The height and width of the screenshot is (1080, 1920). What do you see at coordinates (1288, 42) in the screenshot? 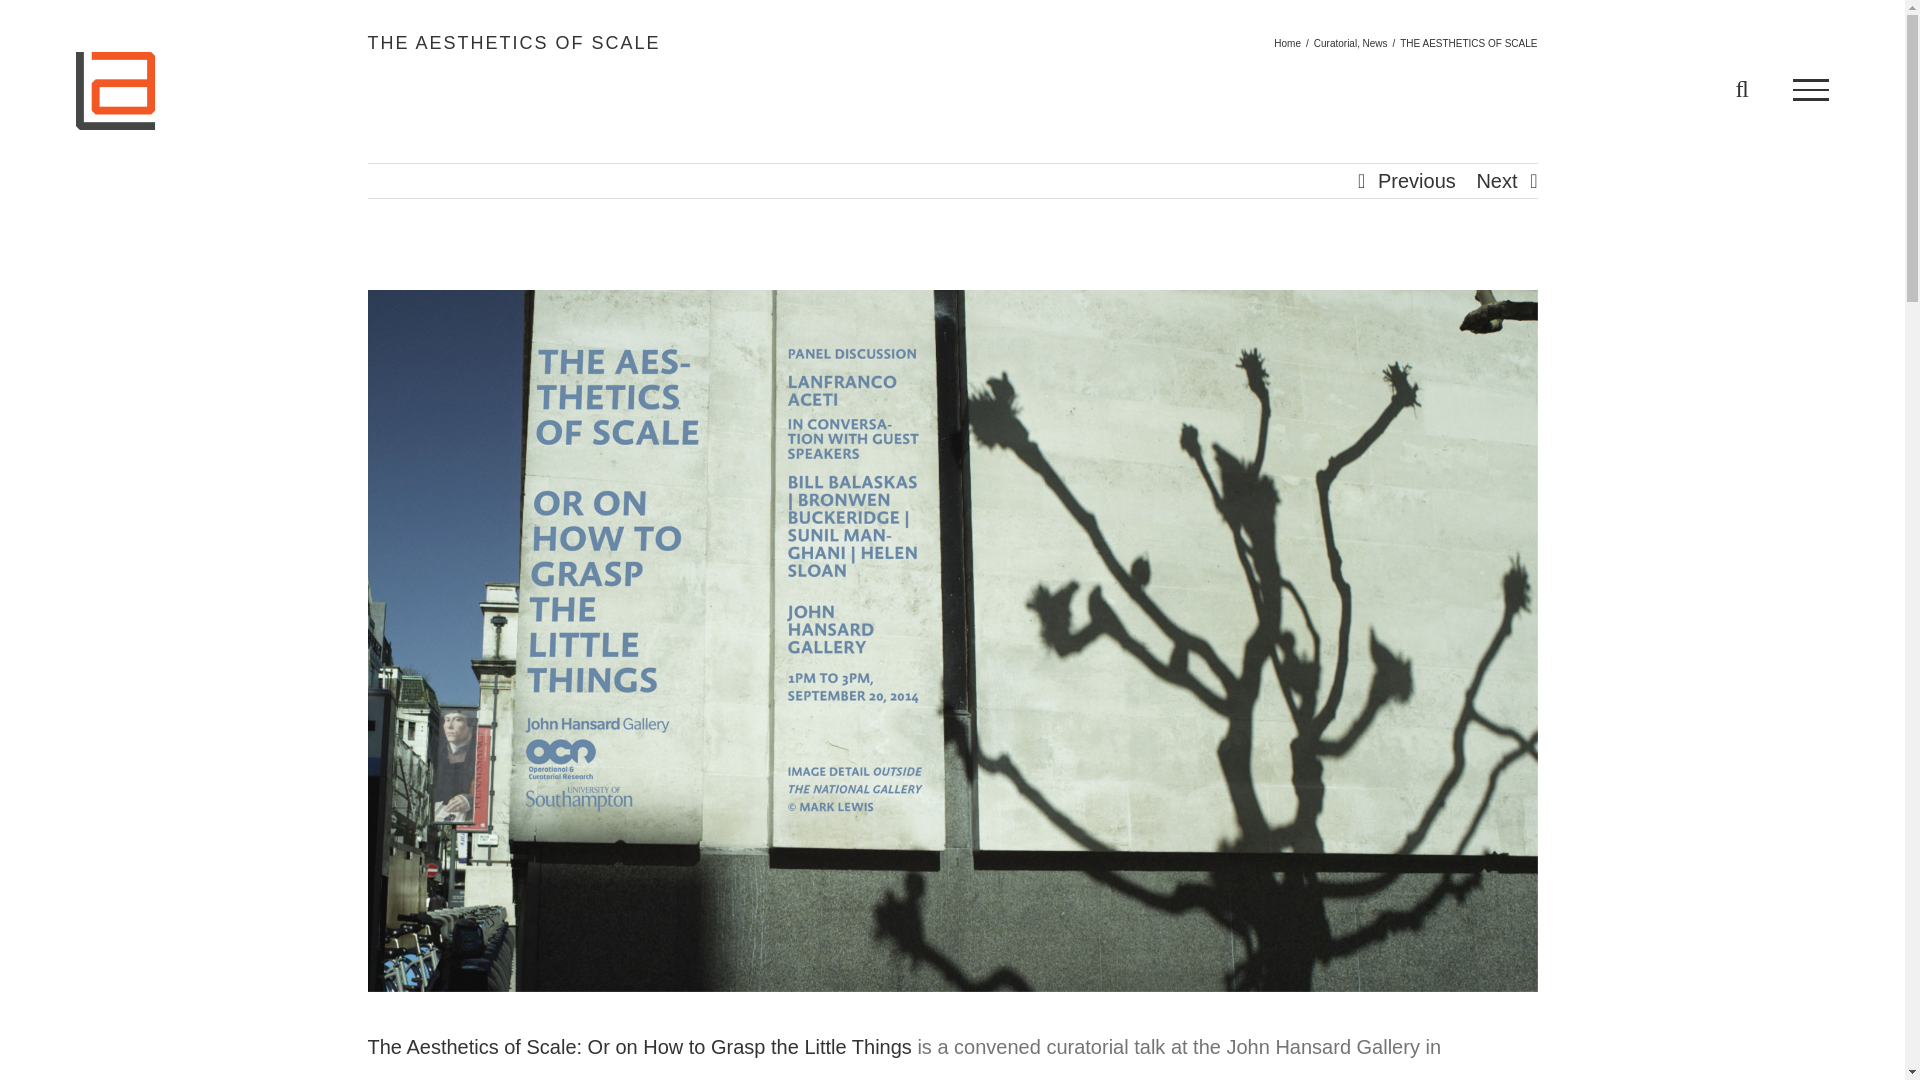
I see `Home` at bounding box center [1288, 42].